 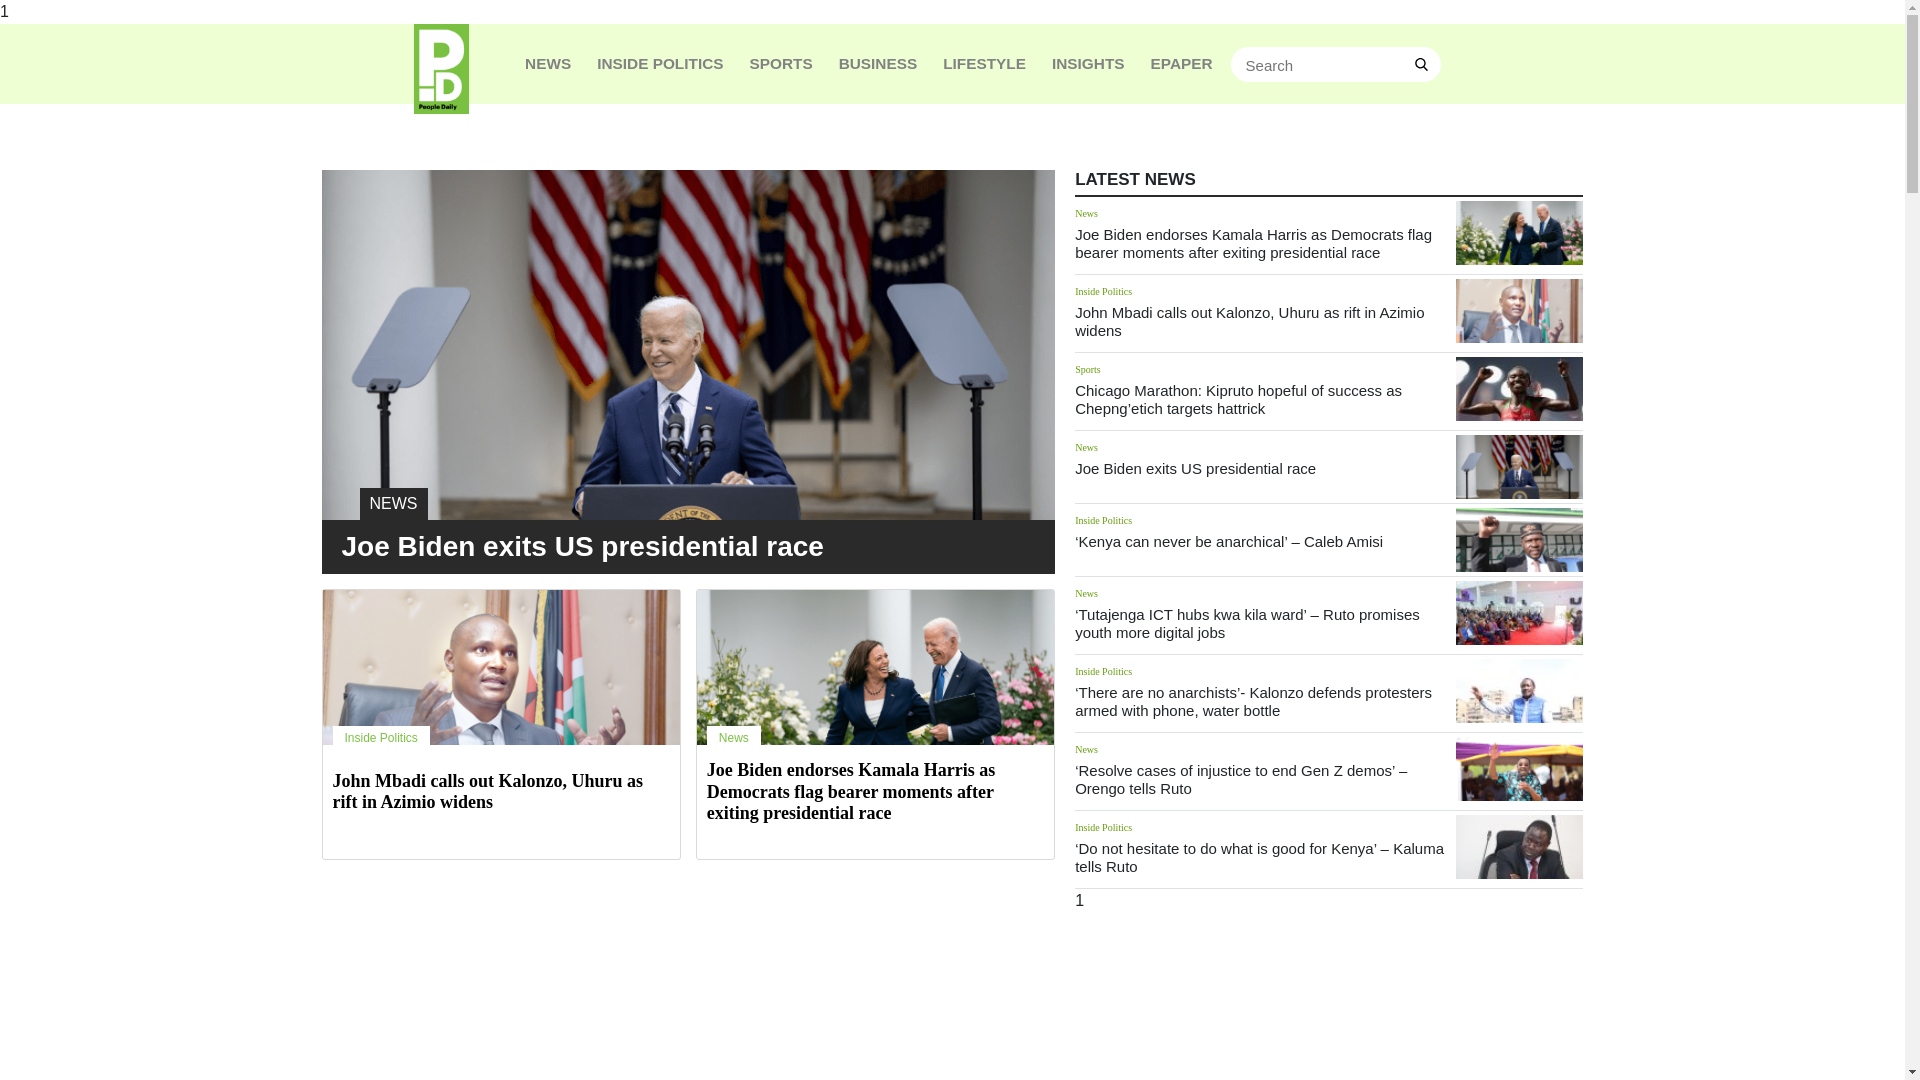 I want to click on BUSINESS, so click(x=878, y=63).